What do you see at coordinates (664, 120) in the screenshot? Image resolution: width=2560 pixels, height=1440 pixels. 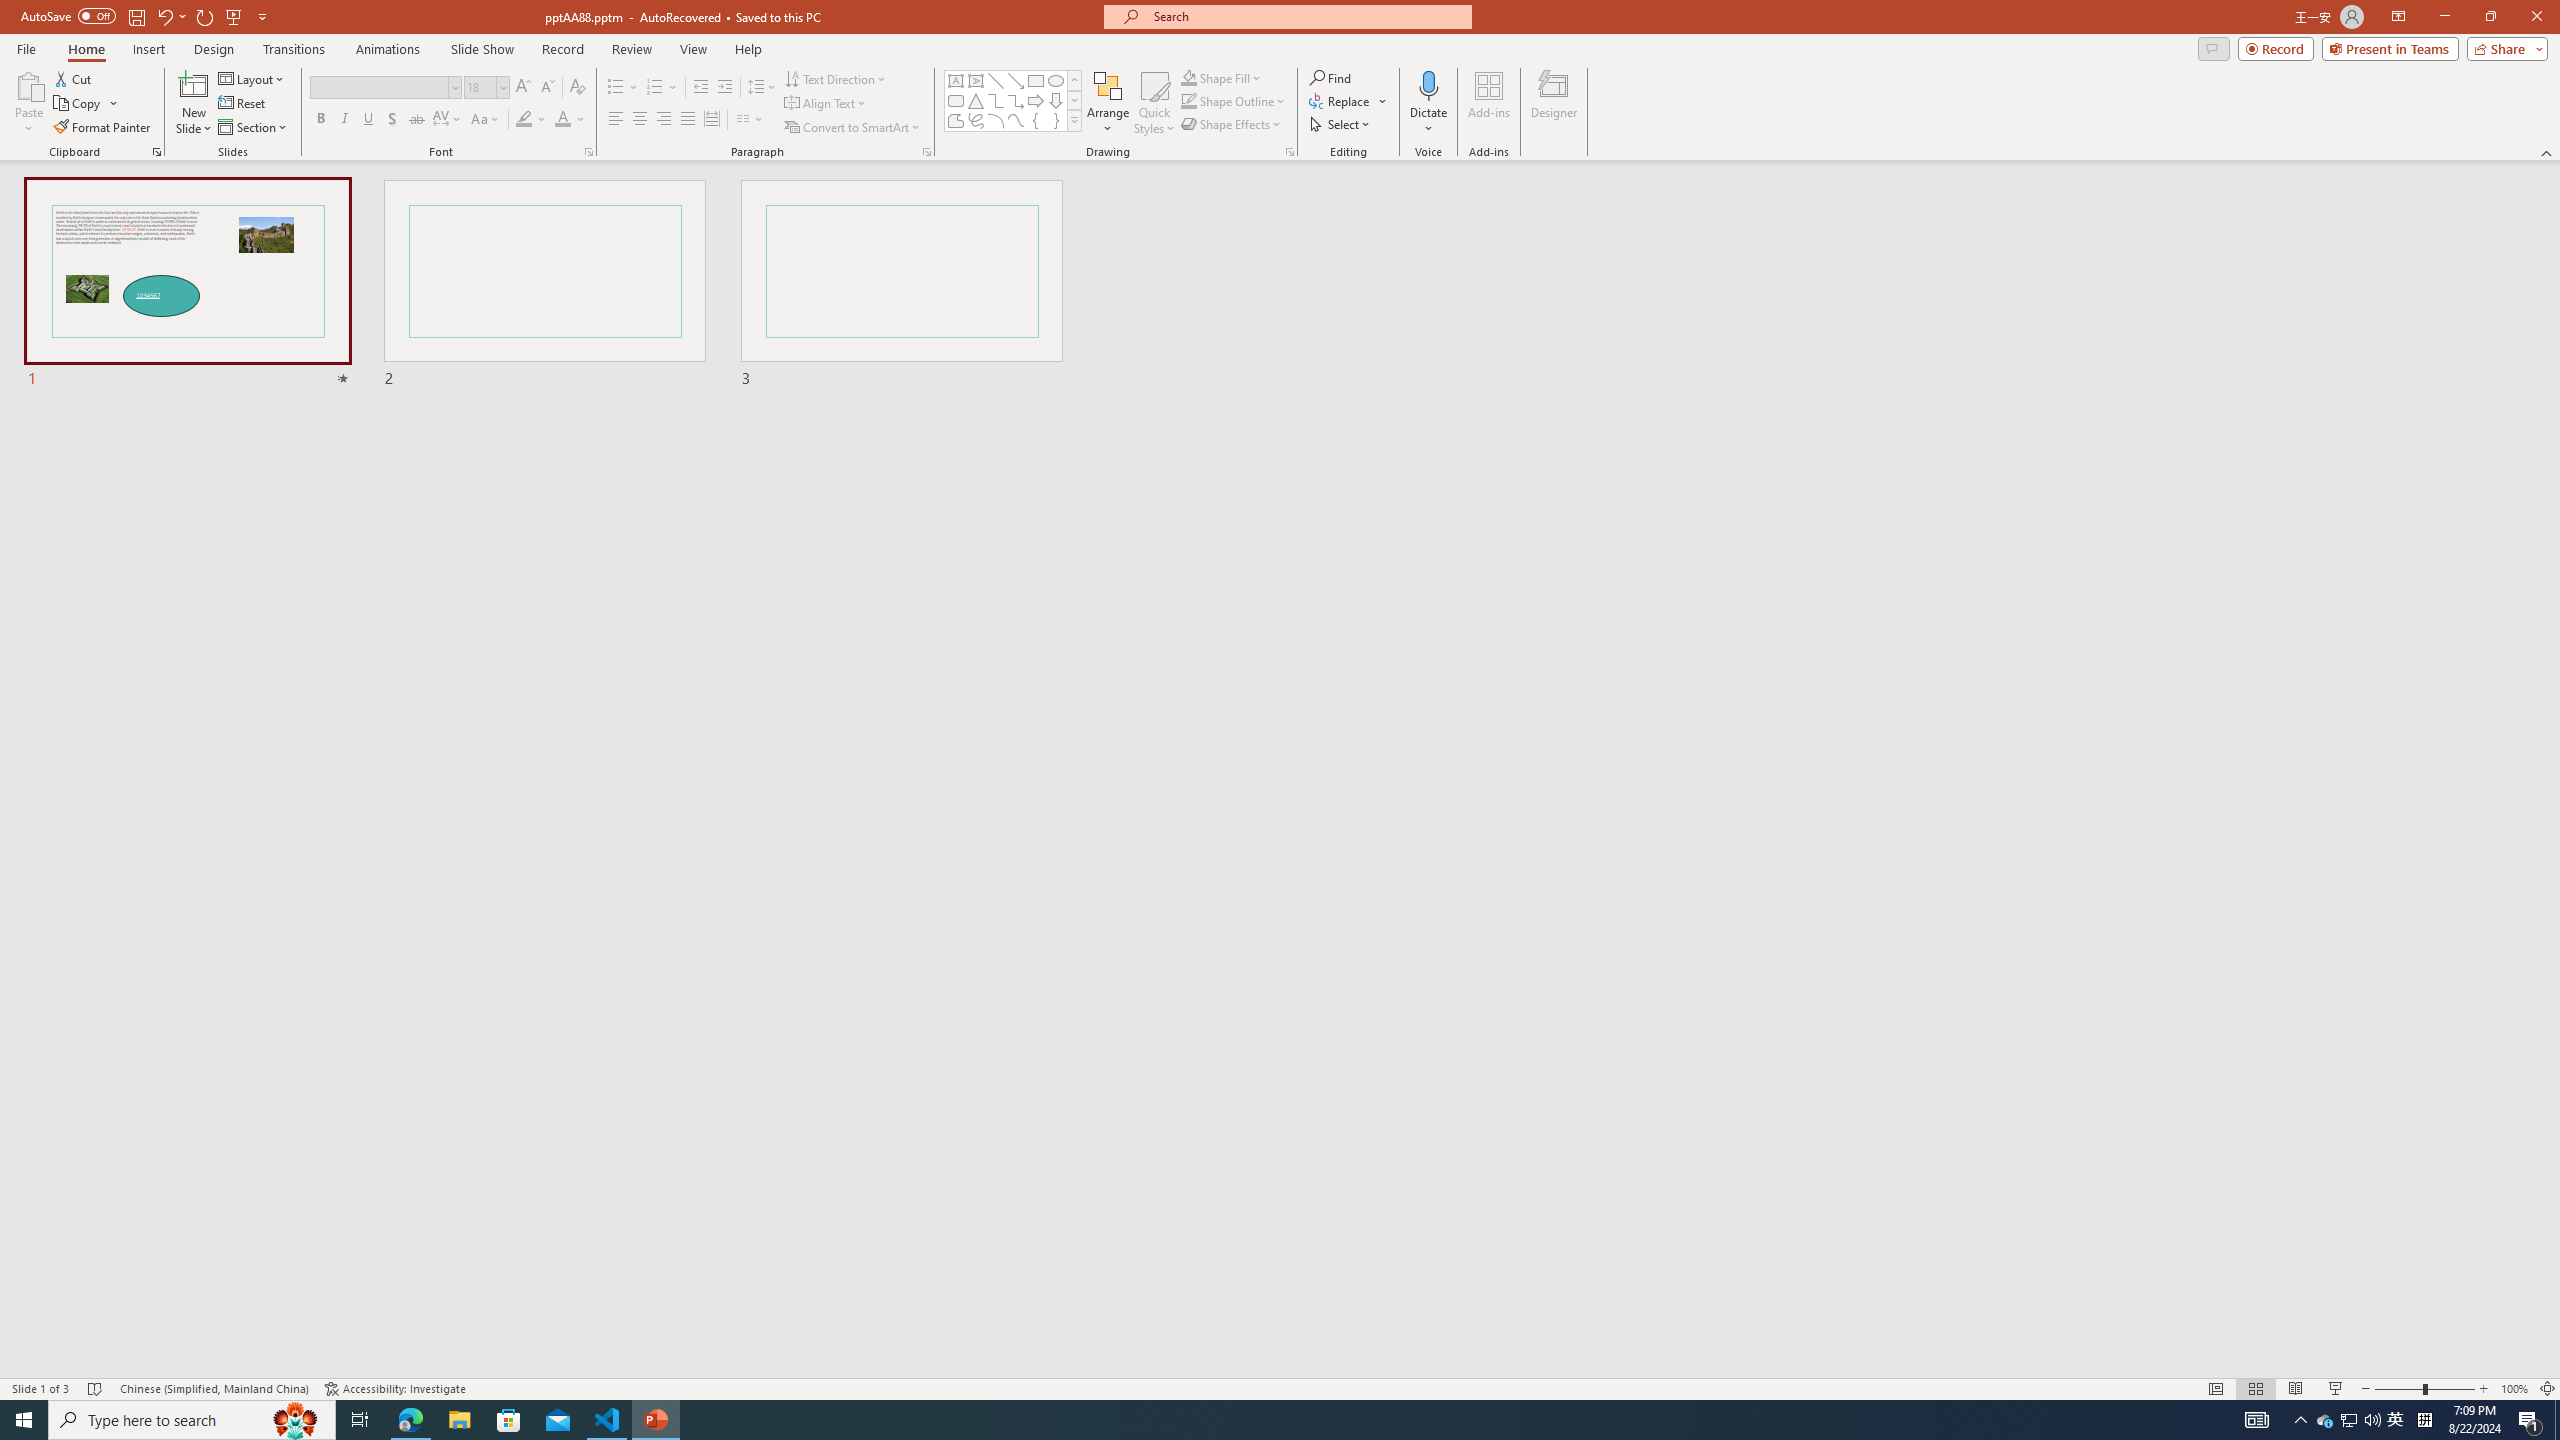 I see `Align Right` at bounding box center [664, 120].